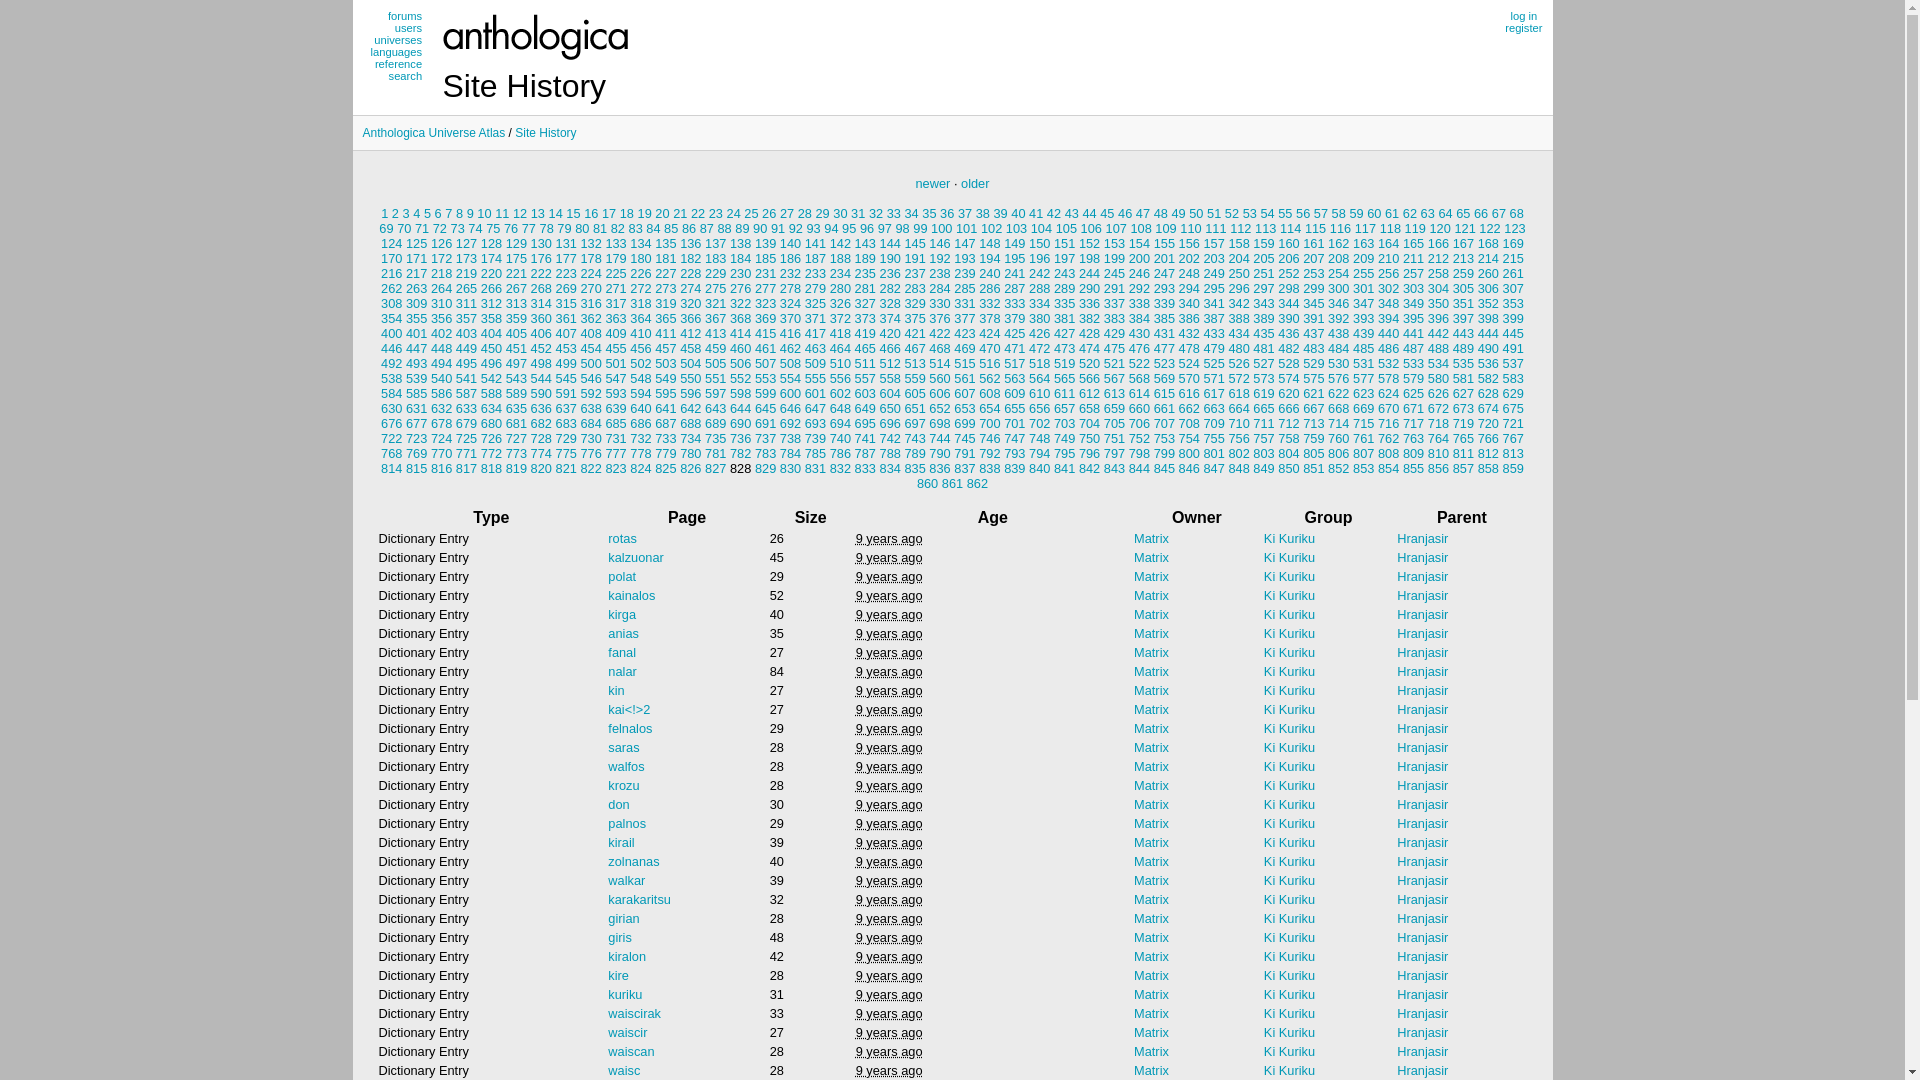 The height and width of the screenshot is (1080, 1920). I want to click on 261, so click(1514, 274).